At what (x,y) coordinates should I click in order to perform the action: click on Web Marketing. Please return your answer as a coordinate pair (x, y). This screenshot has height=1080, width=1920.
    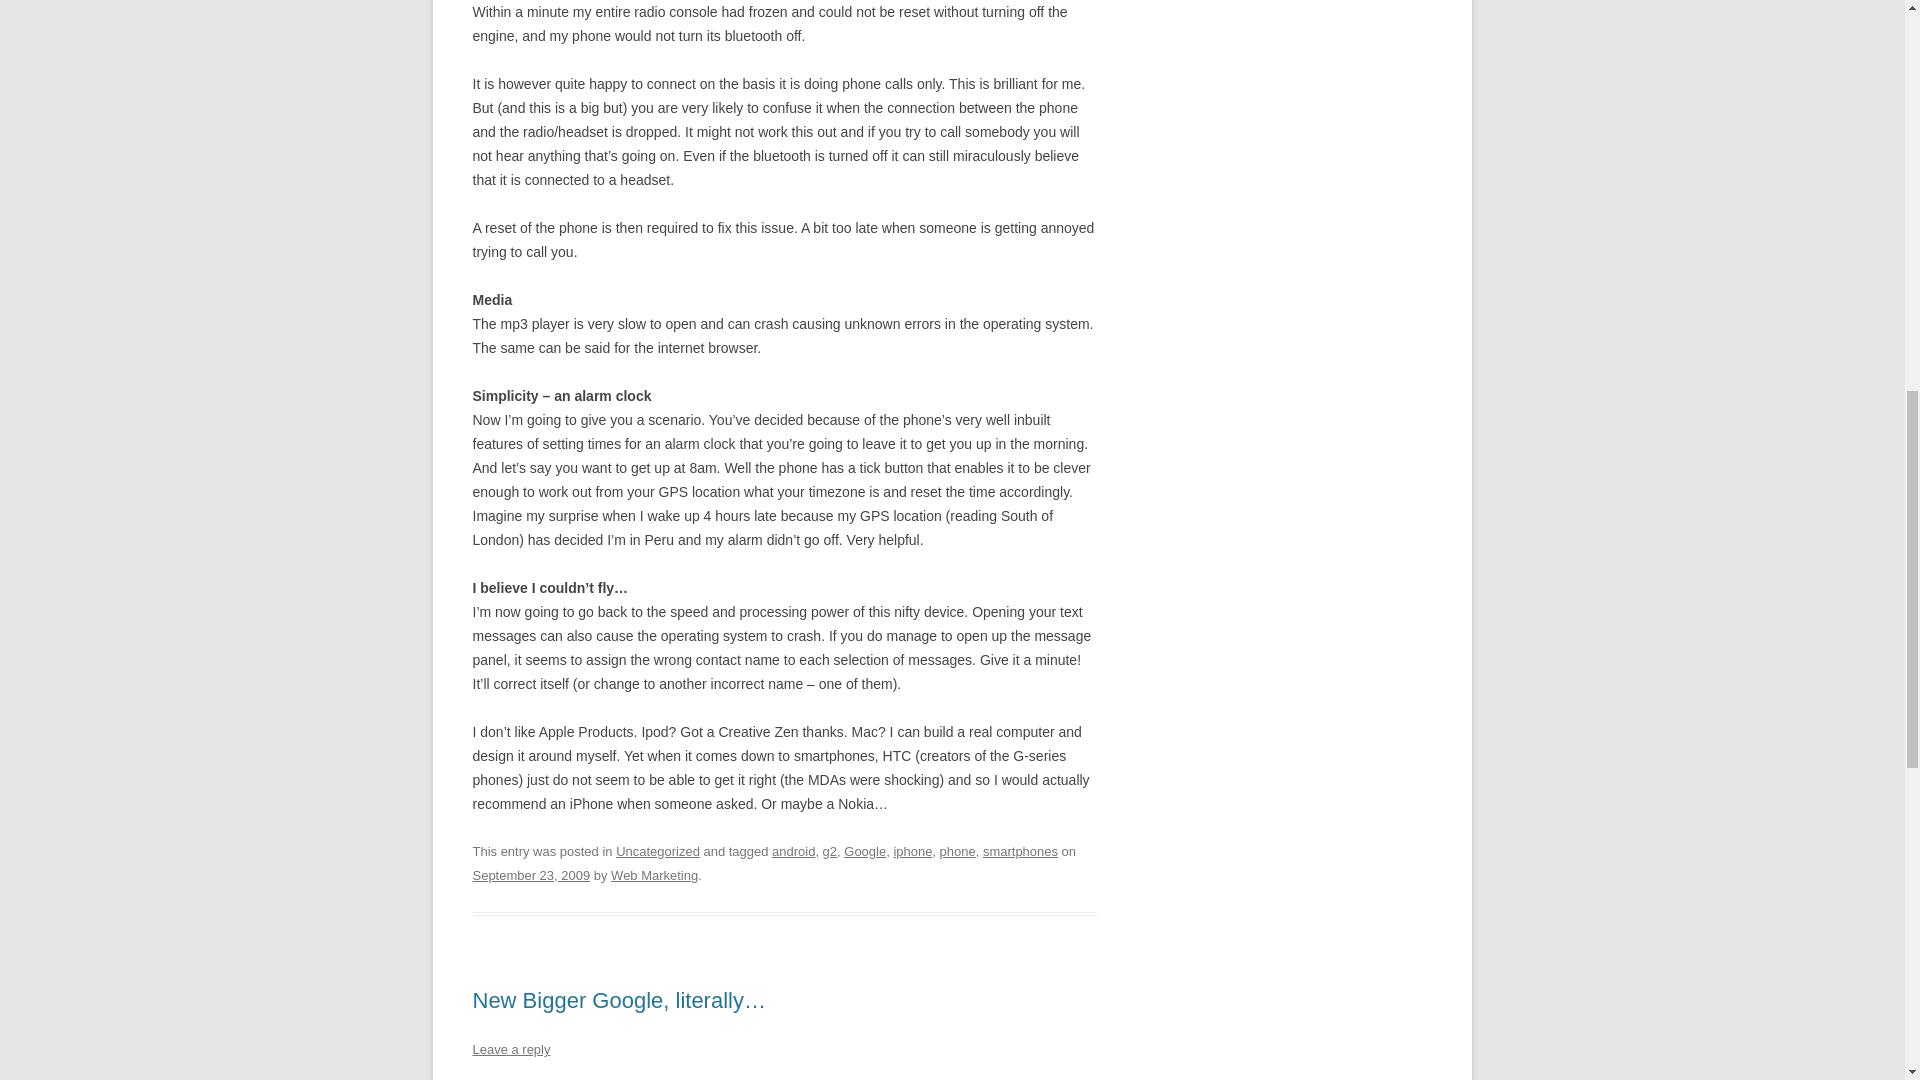
    Looking at the image, I should click on (654, 876).